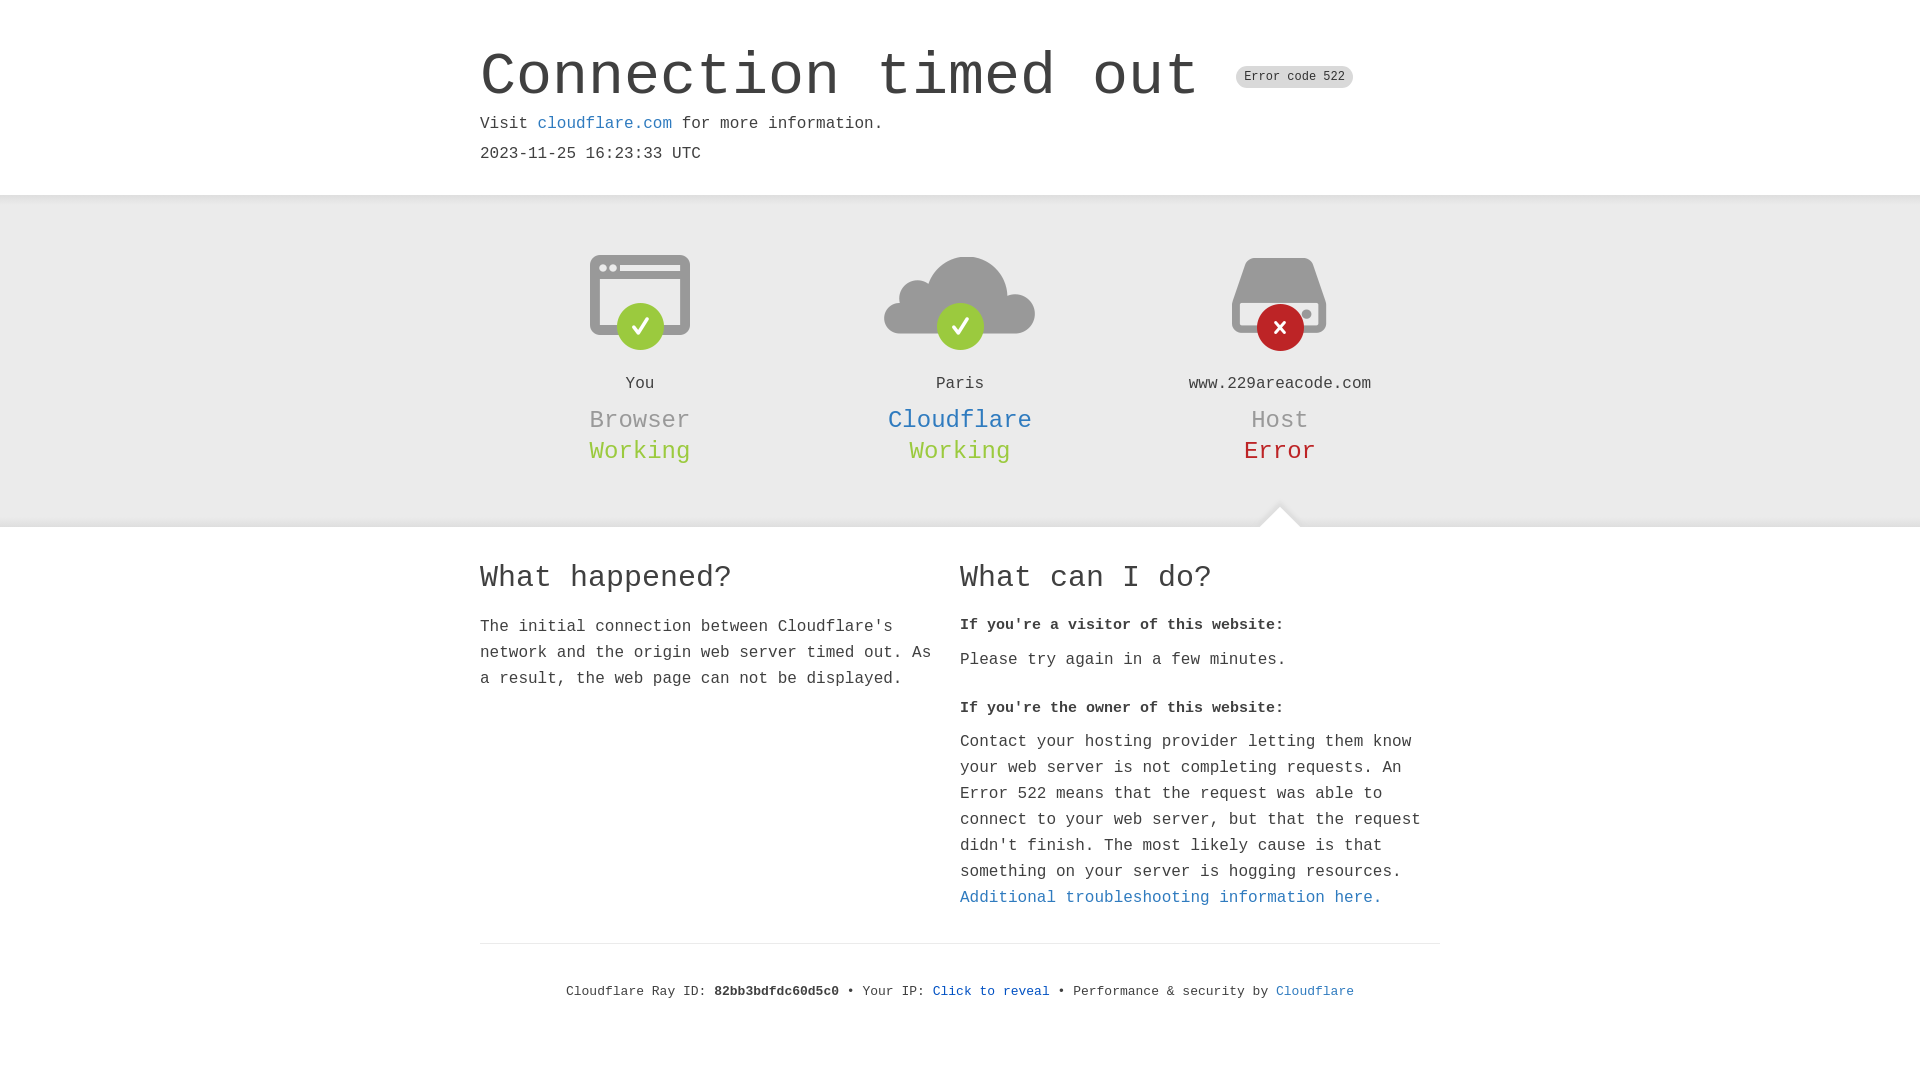  I want to click on cloudflare.com, so click(605, 124).